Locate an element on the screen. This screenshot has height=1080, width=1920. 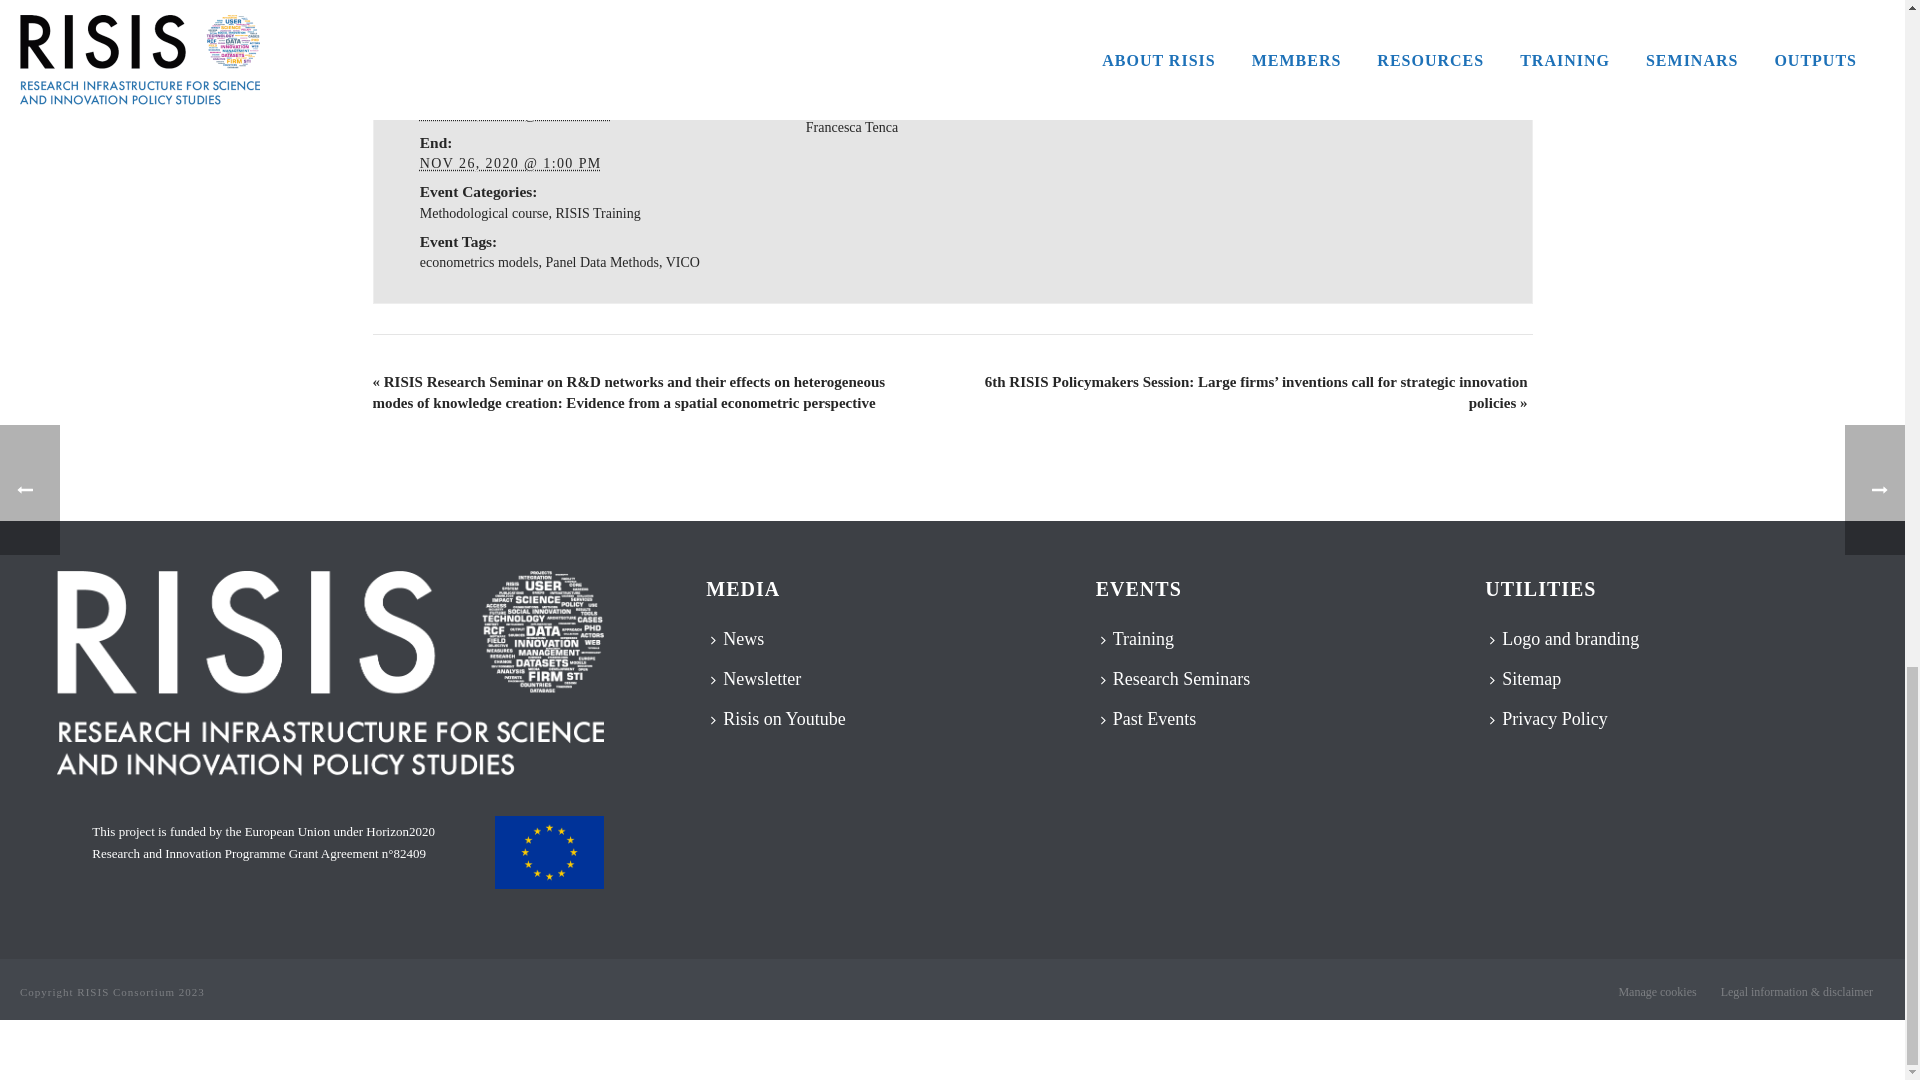
2020-11-19 is located at coordinates (516, 114).